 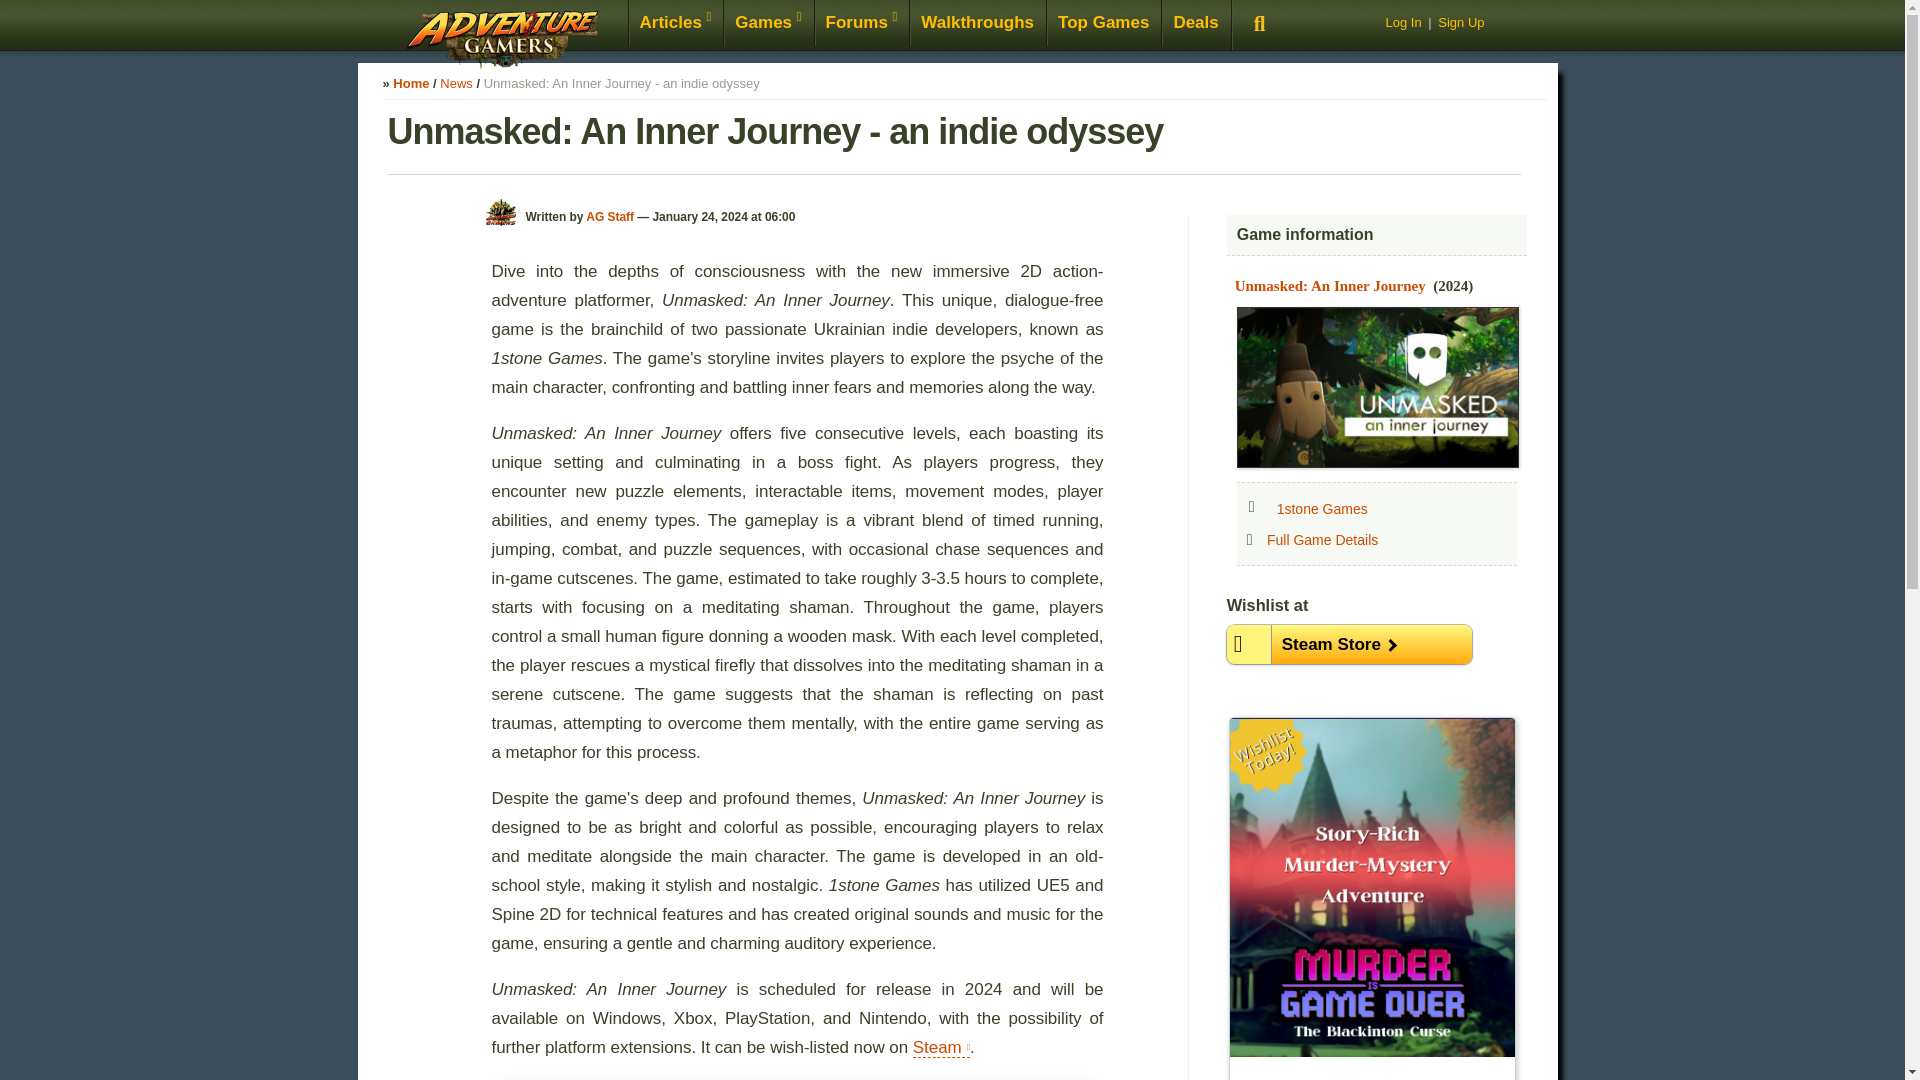 What do you see at coordinates (1461, 22) in the screenshot?
I see `Sign Up` at bounding box center [1461, 22].